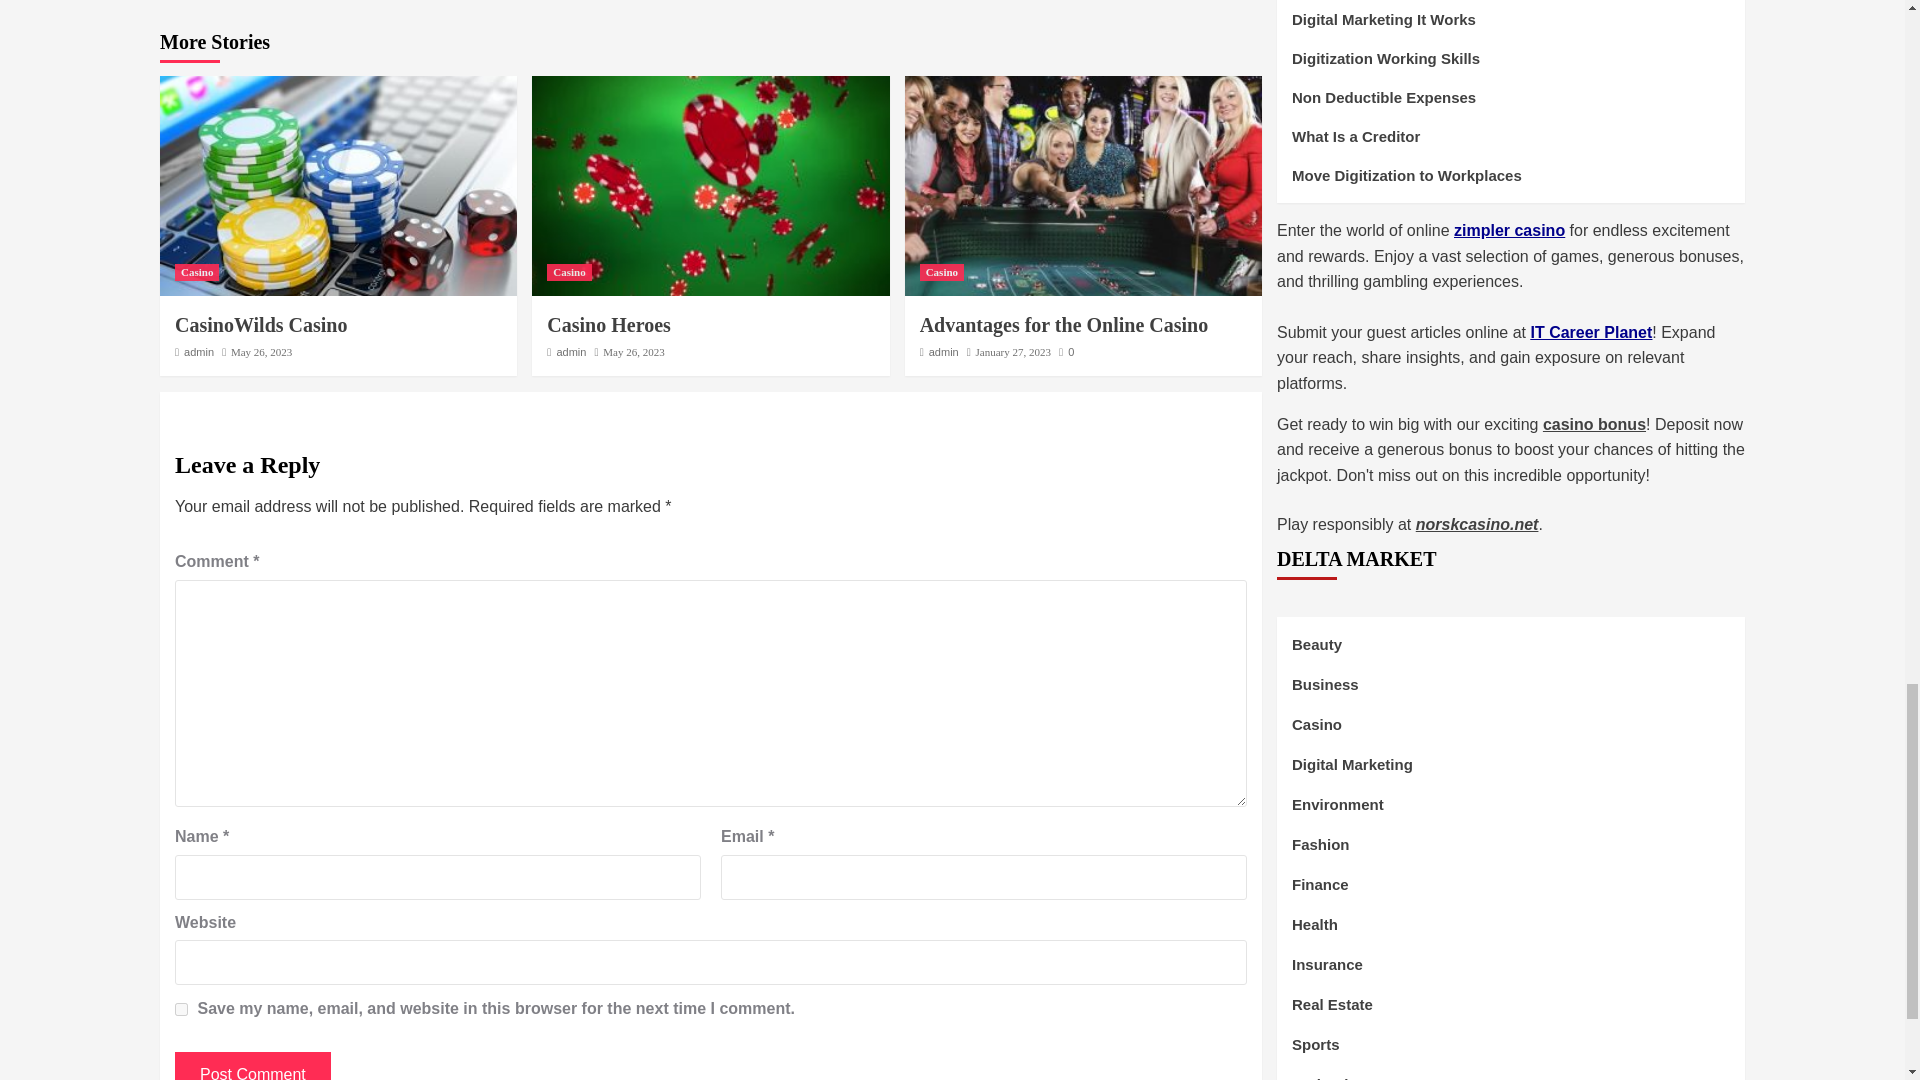 The width and height of the screenshot is (1920, 1080). Describe the element at coordinates (260, 324) in the screenshot. I see `CasinoWilds Casino` at that location.